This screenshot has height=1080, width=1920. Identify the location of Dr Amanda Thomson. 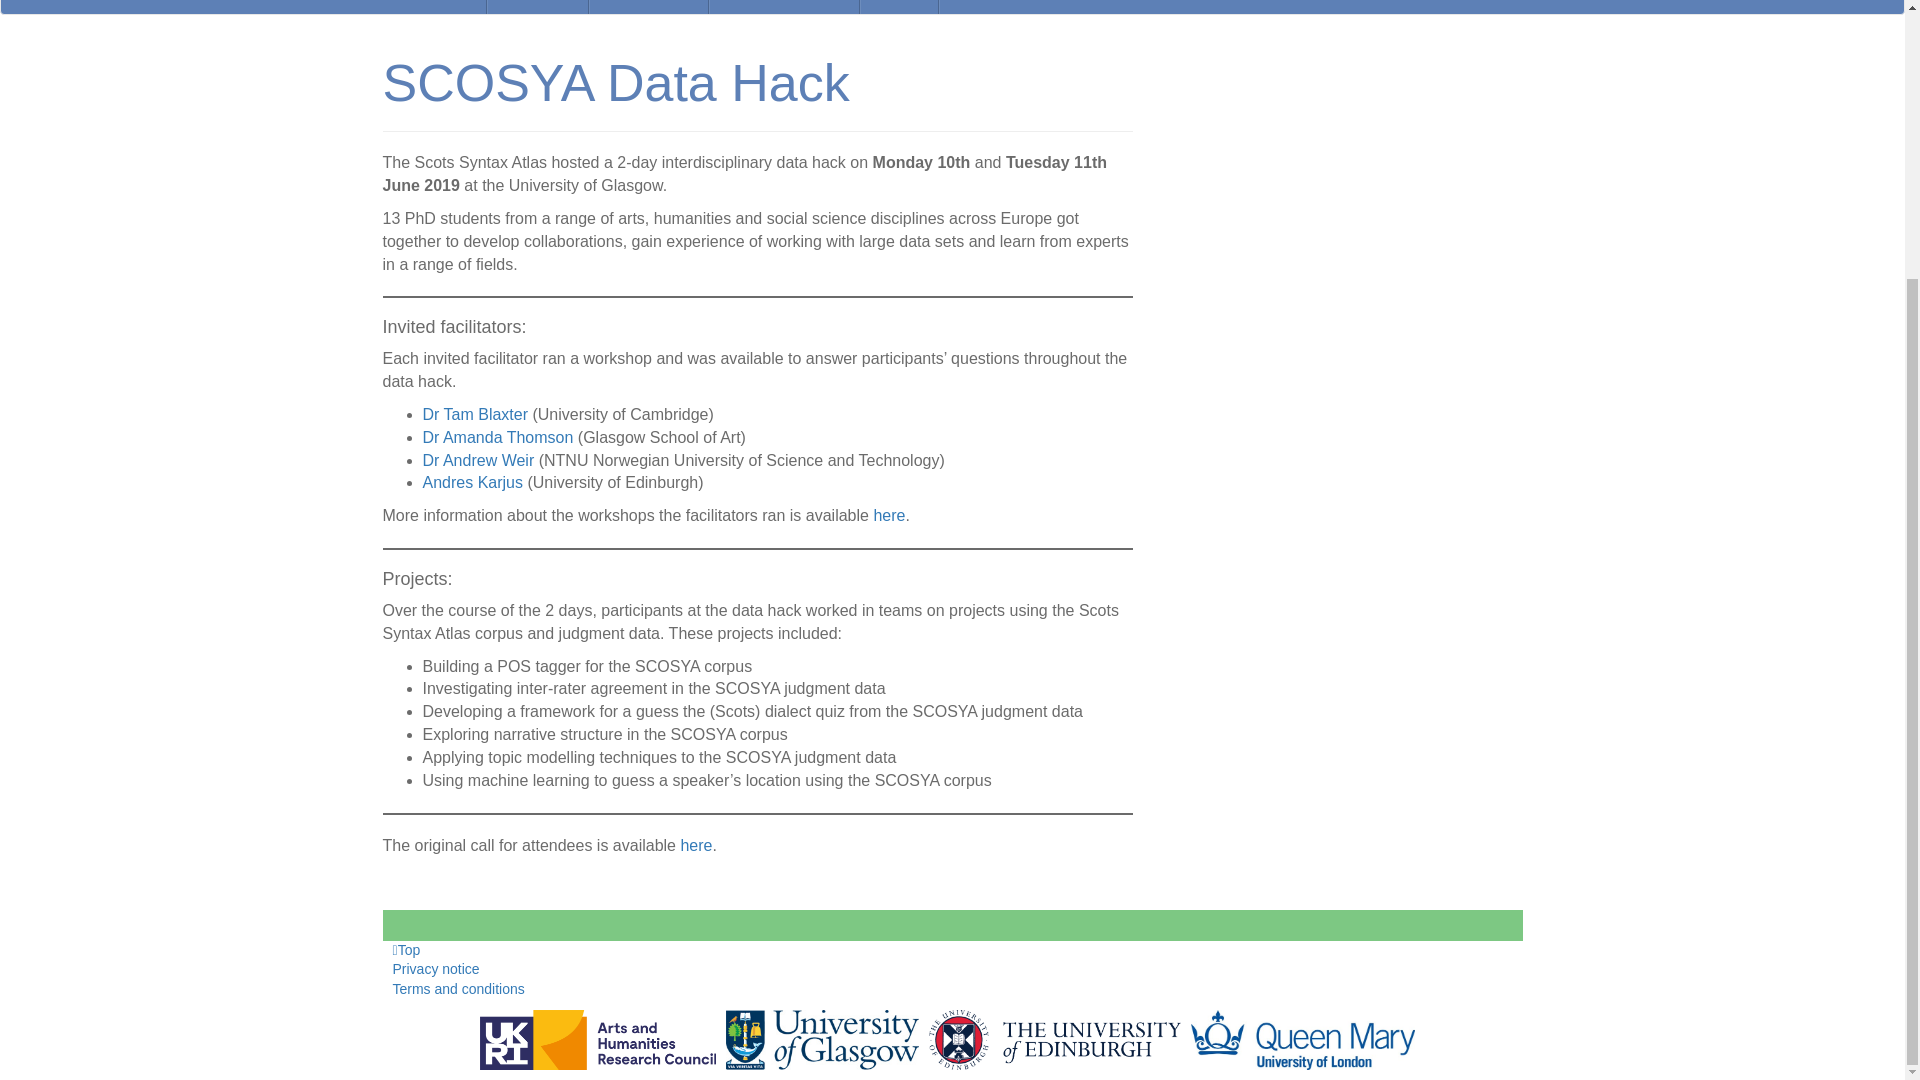
(497, 437).